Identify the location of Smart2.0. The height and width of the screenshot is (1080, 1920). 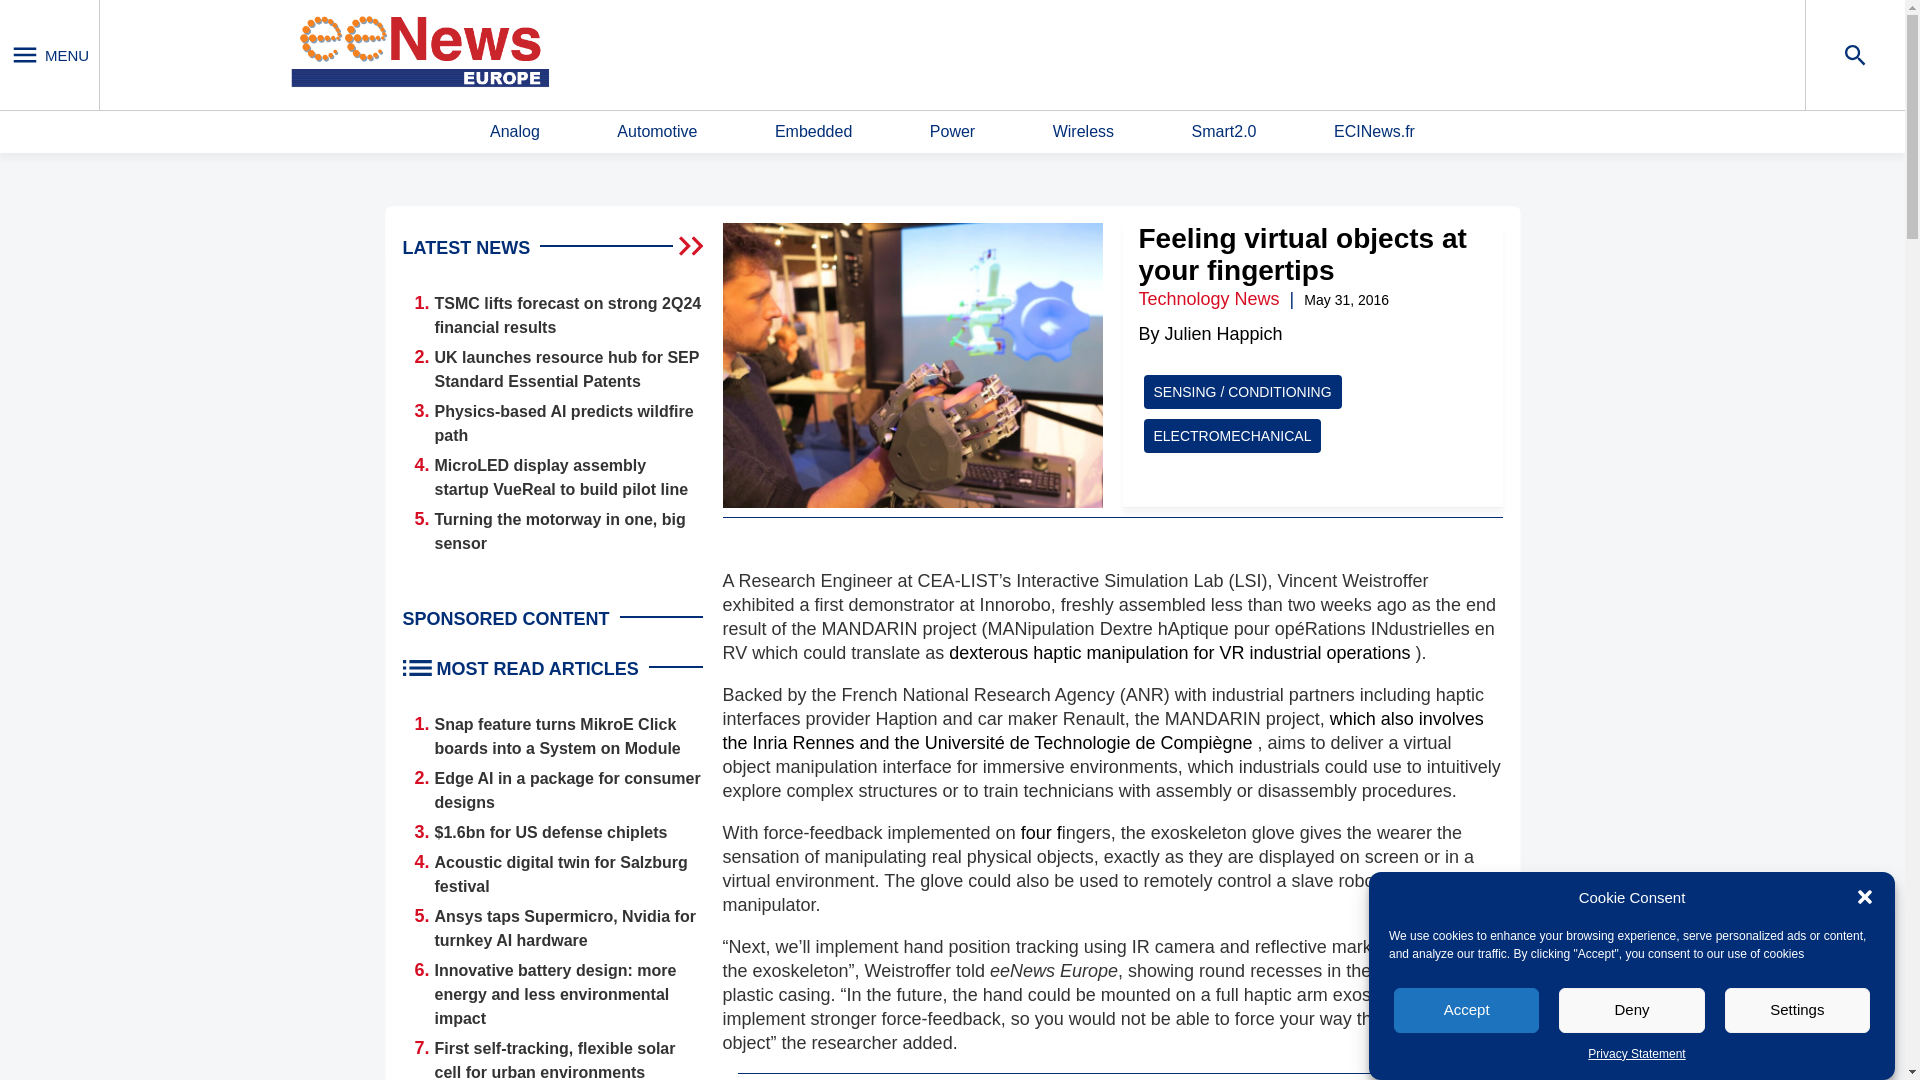
(1224, 132).